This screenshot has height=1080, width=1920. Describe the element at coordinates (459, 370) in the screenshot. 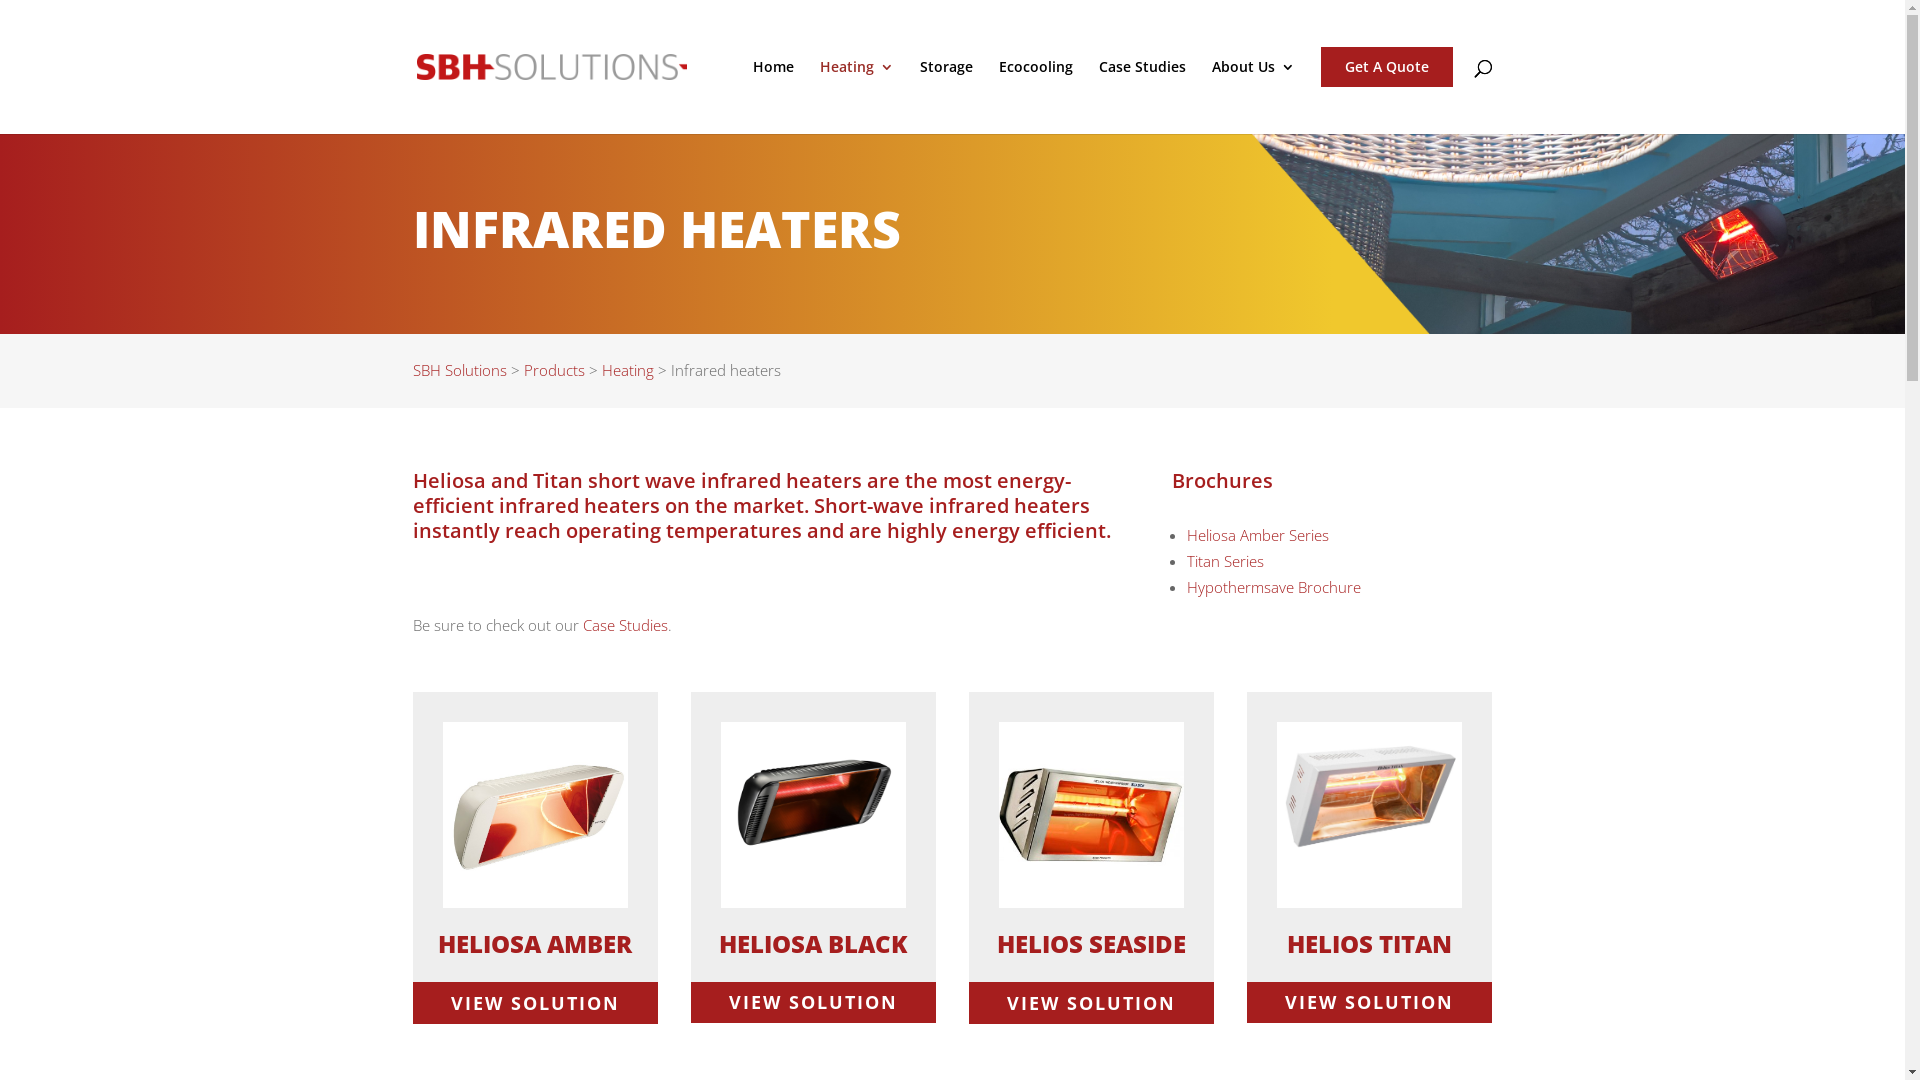

I see `SBH Solutions` at that location.